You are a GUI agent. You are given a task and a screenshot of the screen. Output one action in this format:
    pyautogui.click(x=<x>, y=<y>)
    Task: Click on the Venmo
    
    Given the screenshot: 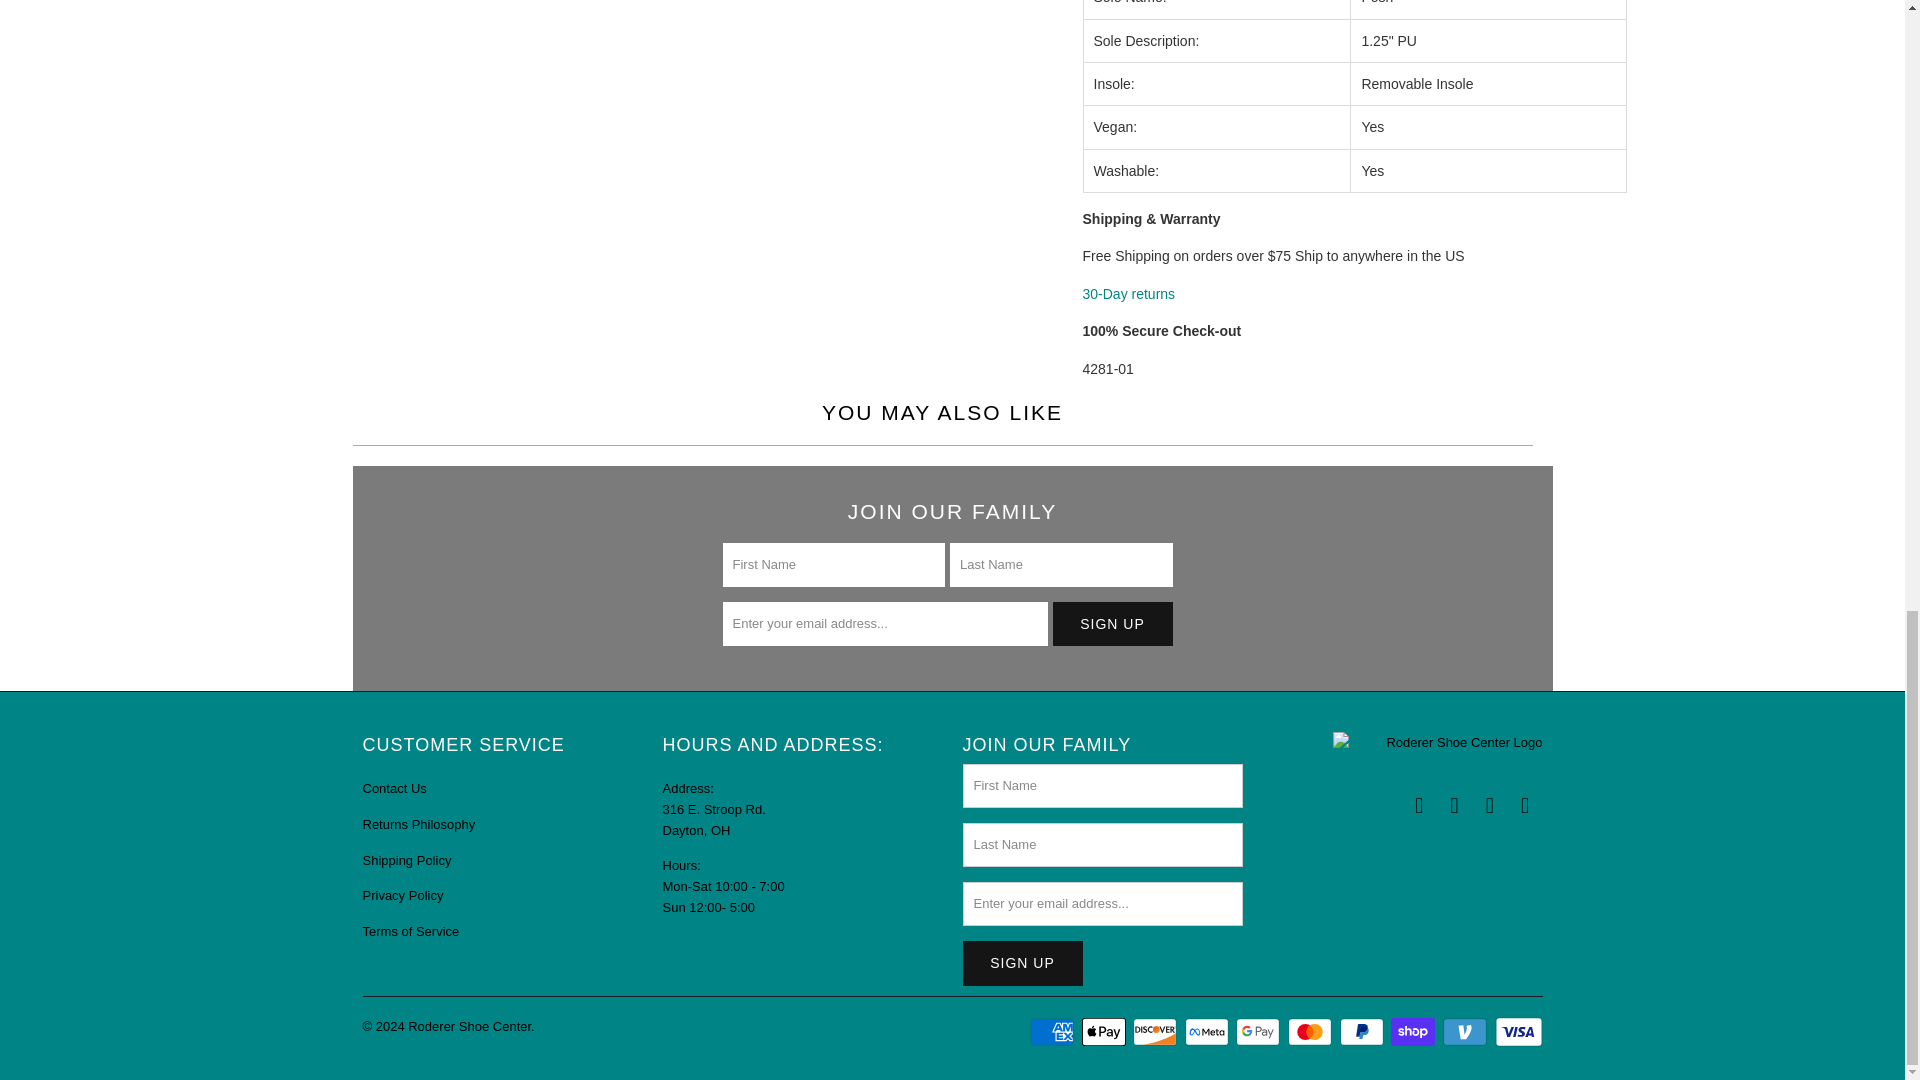 What is the action you would take?
    pyautogui.click(x=1467, y=1032)
    